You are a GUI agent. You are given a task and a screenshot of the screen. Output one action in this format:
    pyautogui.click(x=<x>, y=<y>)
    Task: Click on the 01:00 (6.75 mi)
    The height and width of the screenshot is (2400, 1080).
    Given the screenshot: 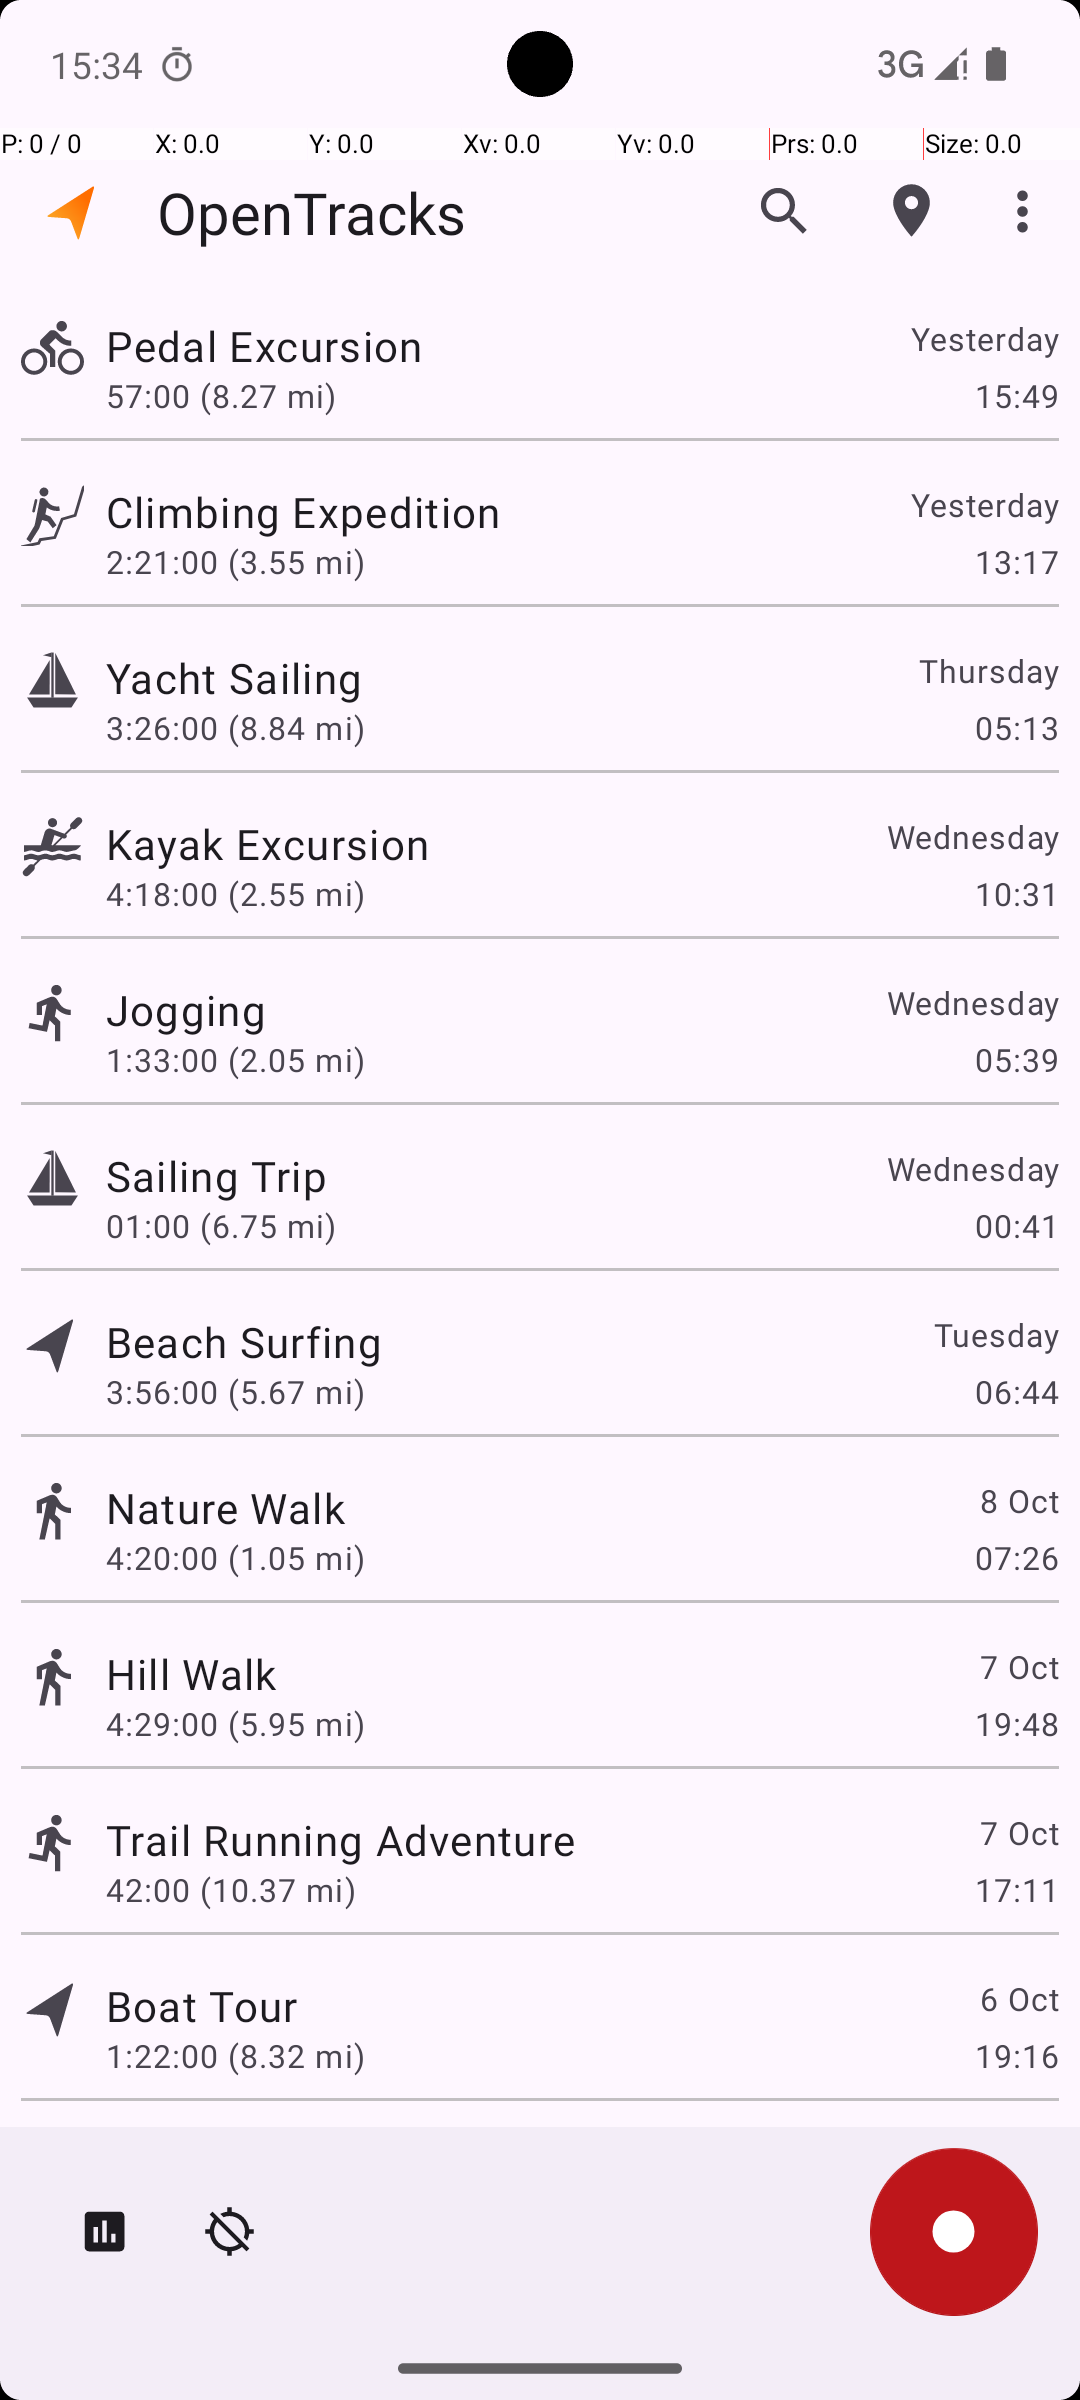 What is the action you would take?
    pyautogui.click(x=221, y=1226)
    